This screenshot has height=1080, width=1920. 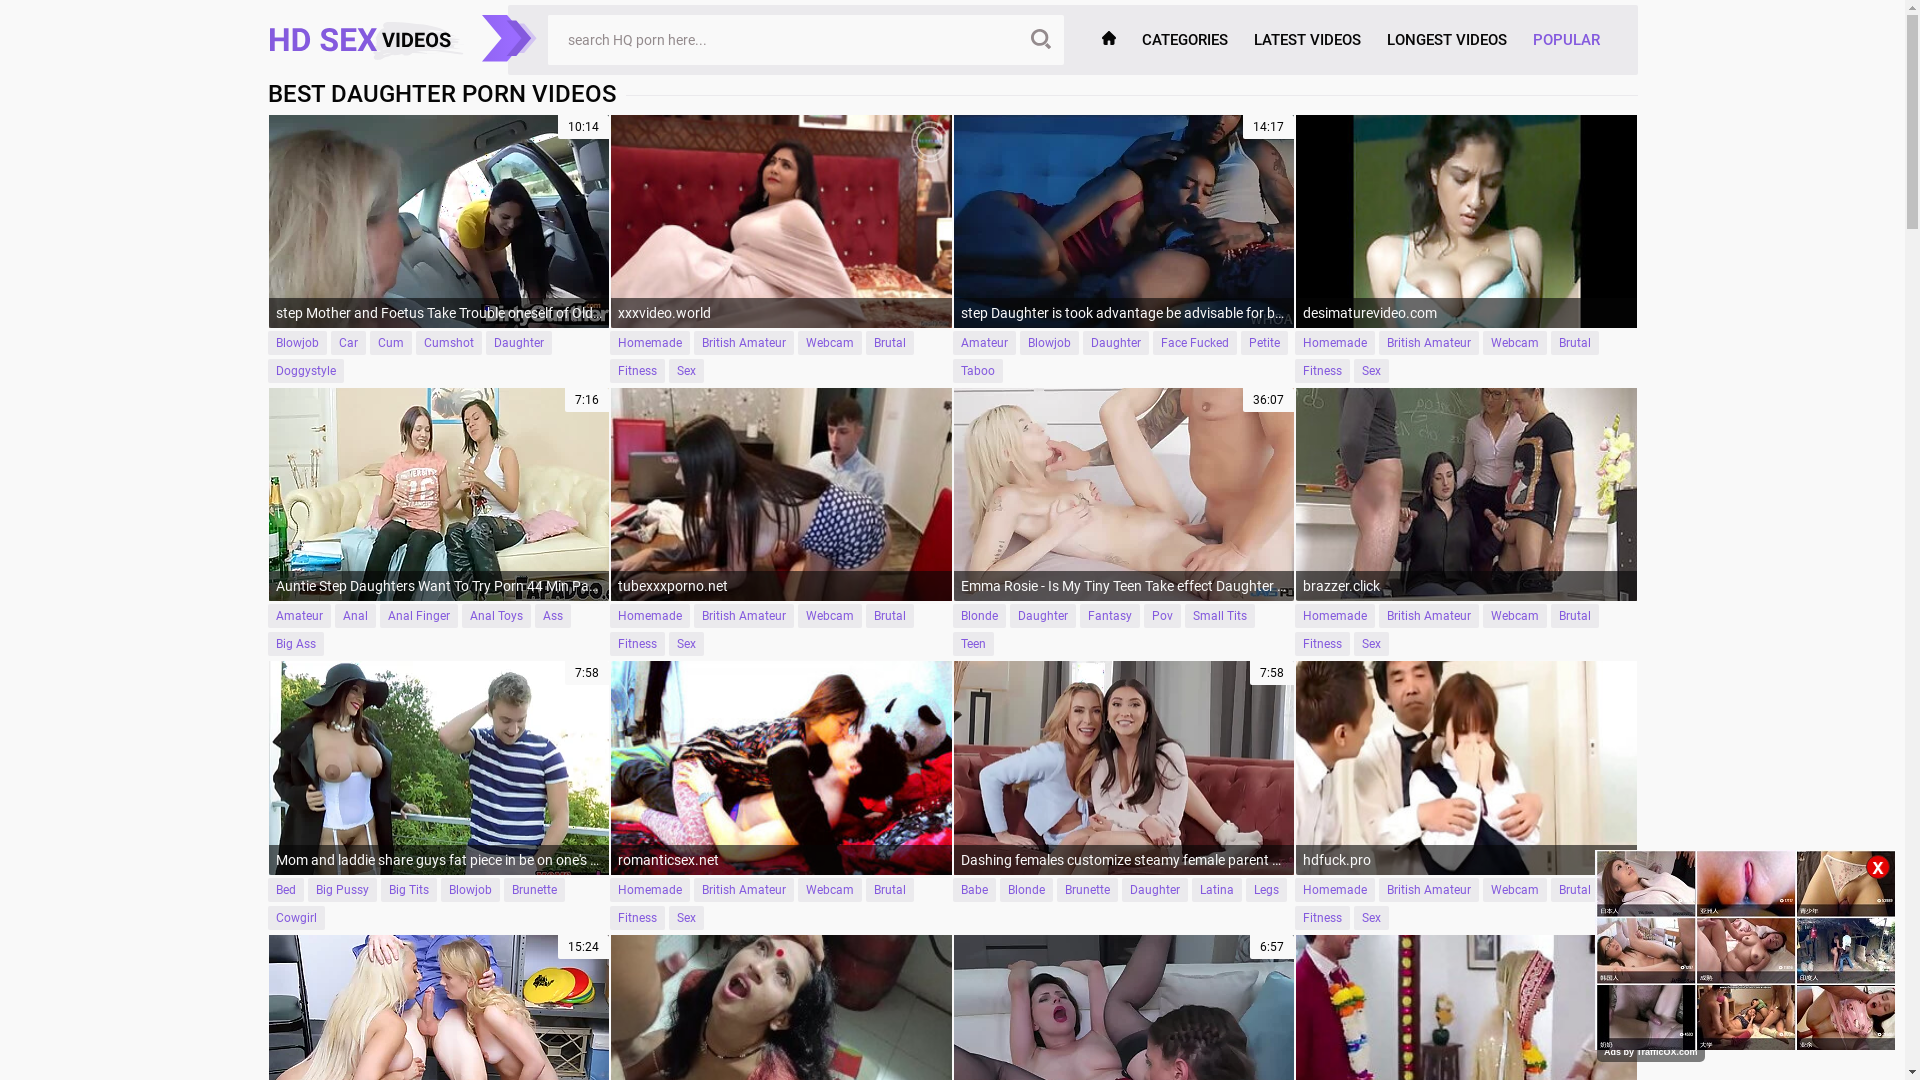 What do you see at coordinates (1372, 371) in the screenshot?
I see `Sex` at bounding box center [1372, 371].